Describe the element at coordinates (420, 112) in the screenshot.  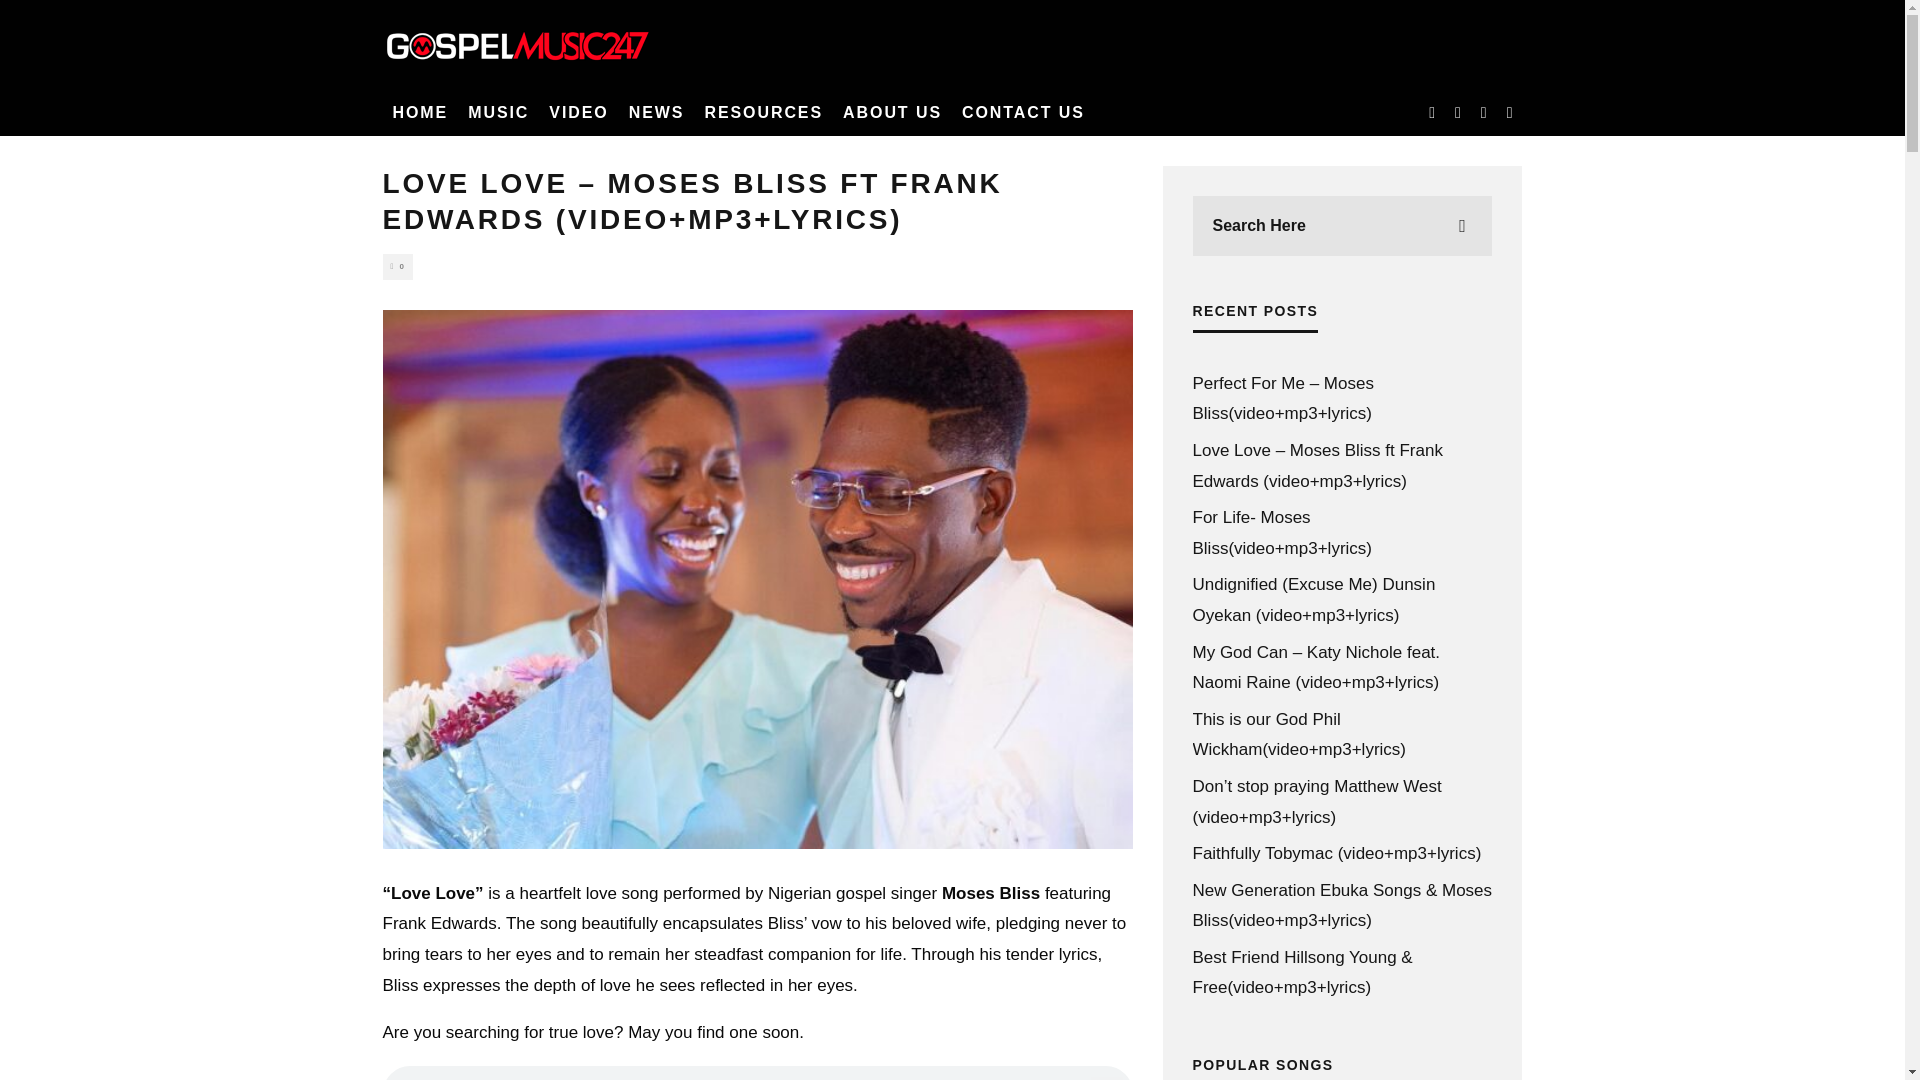
I see `HOME` at that location.